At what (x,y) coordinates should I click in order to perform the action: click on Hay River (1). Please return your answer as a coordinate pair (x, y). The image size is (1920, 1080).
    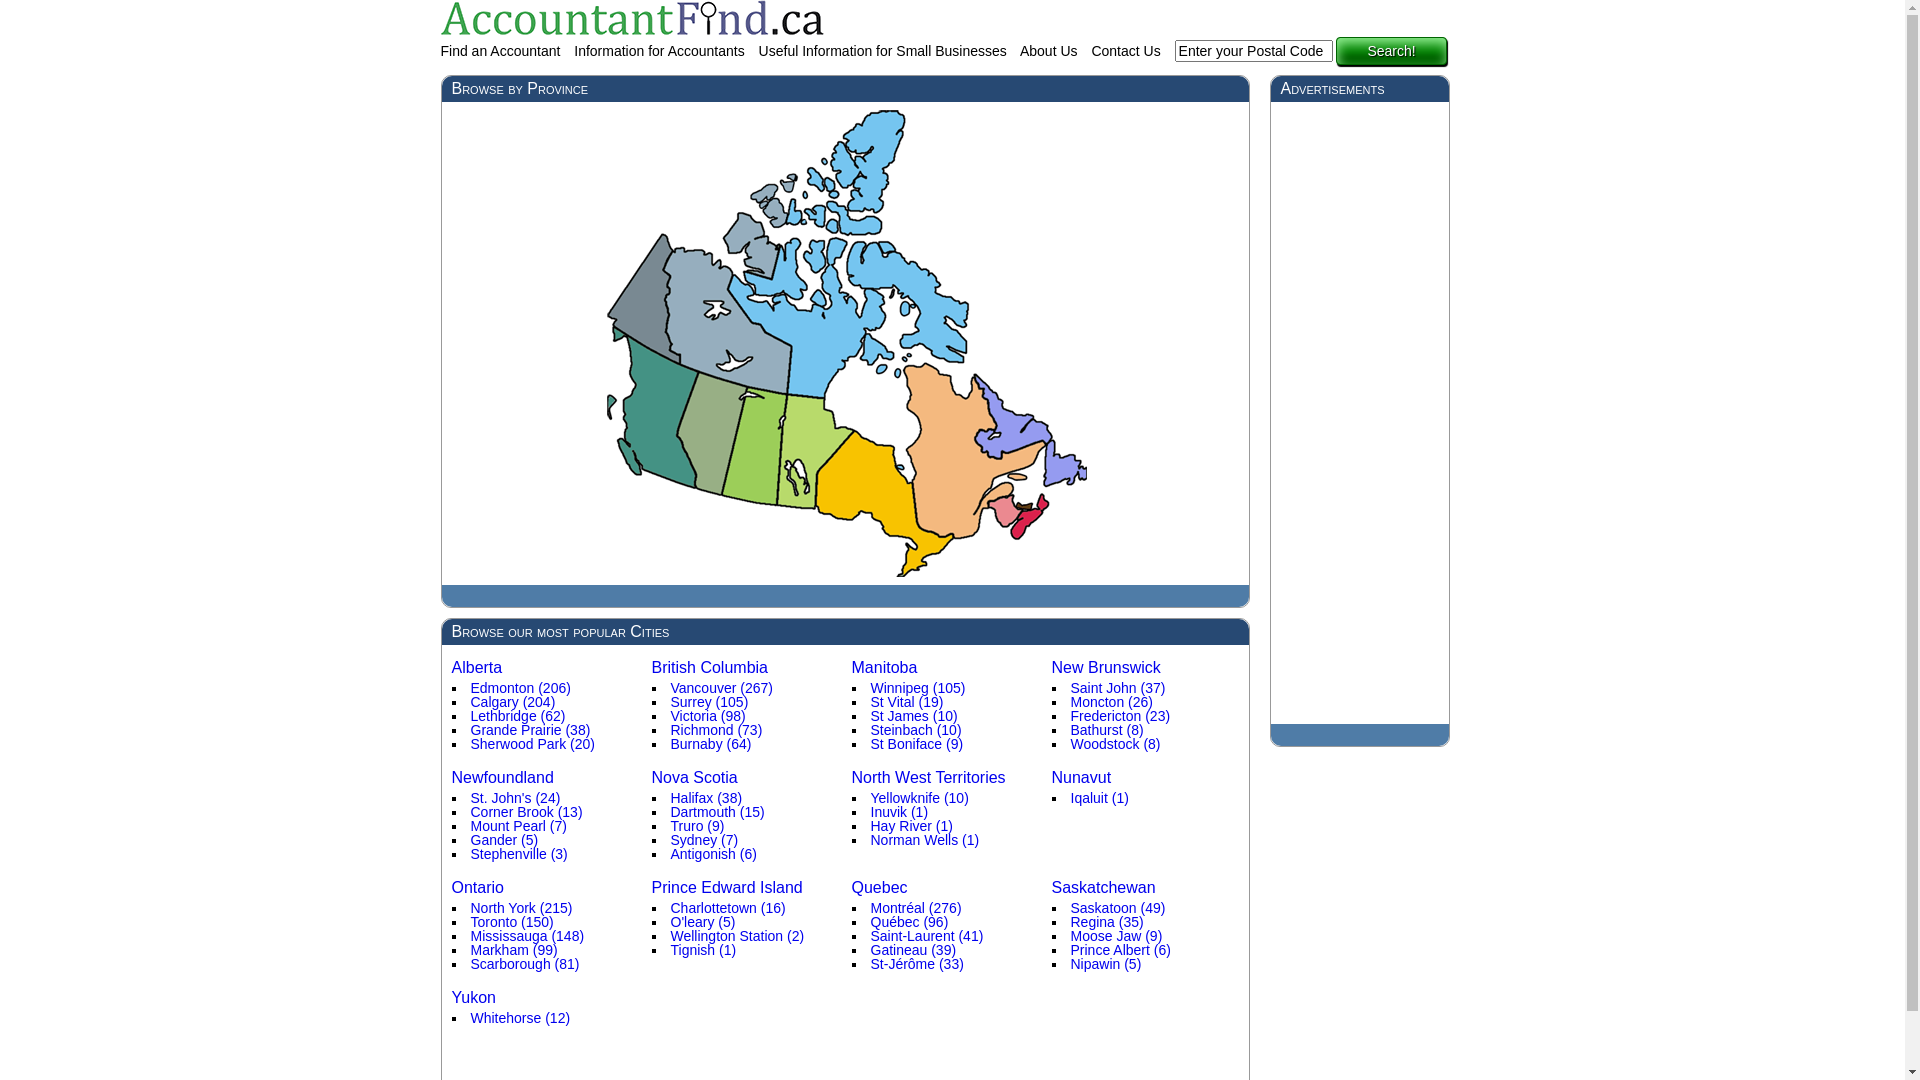
    Looking at the image, I should click on (911, 828).